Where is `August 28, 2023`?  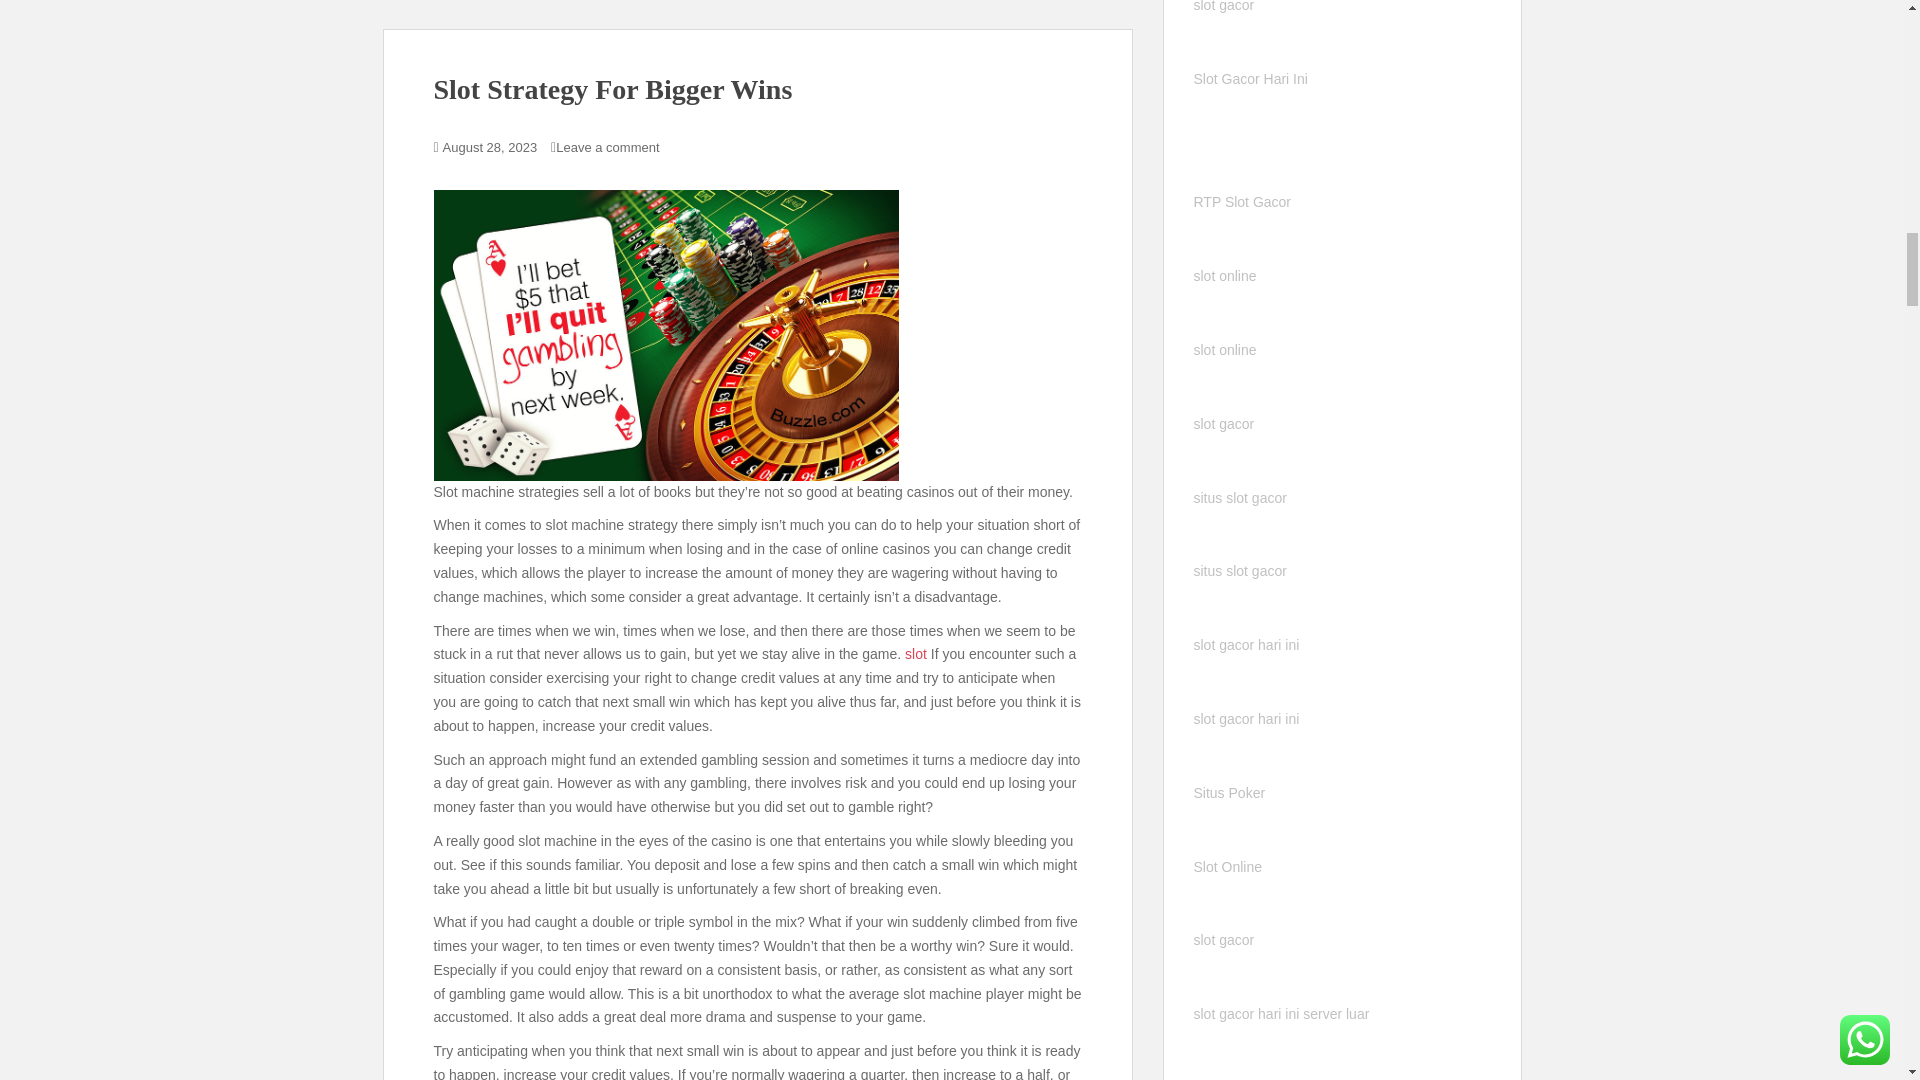 August 28, 2023 is located at coordinates (490, 148).